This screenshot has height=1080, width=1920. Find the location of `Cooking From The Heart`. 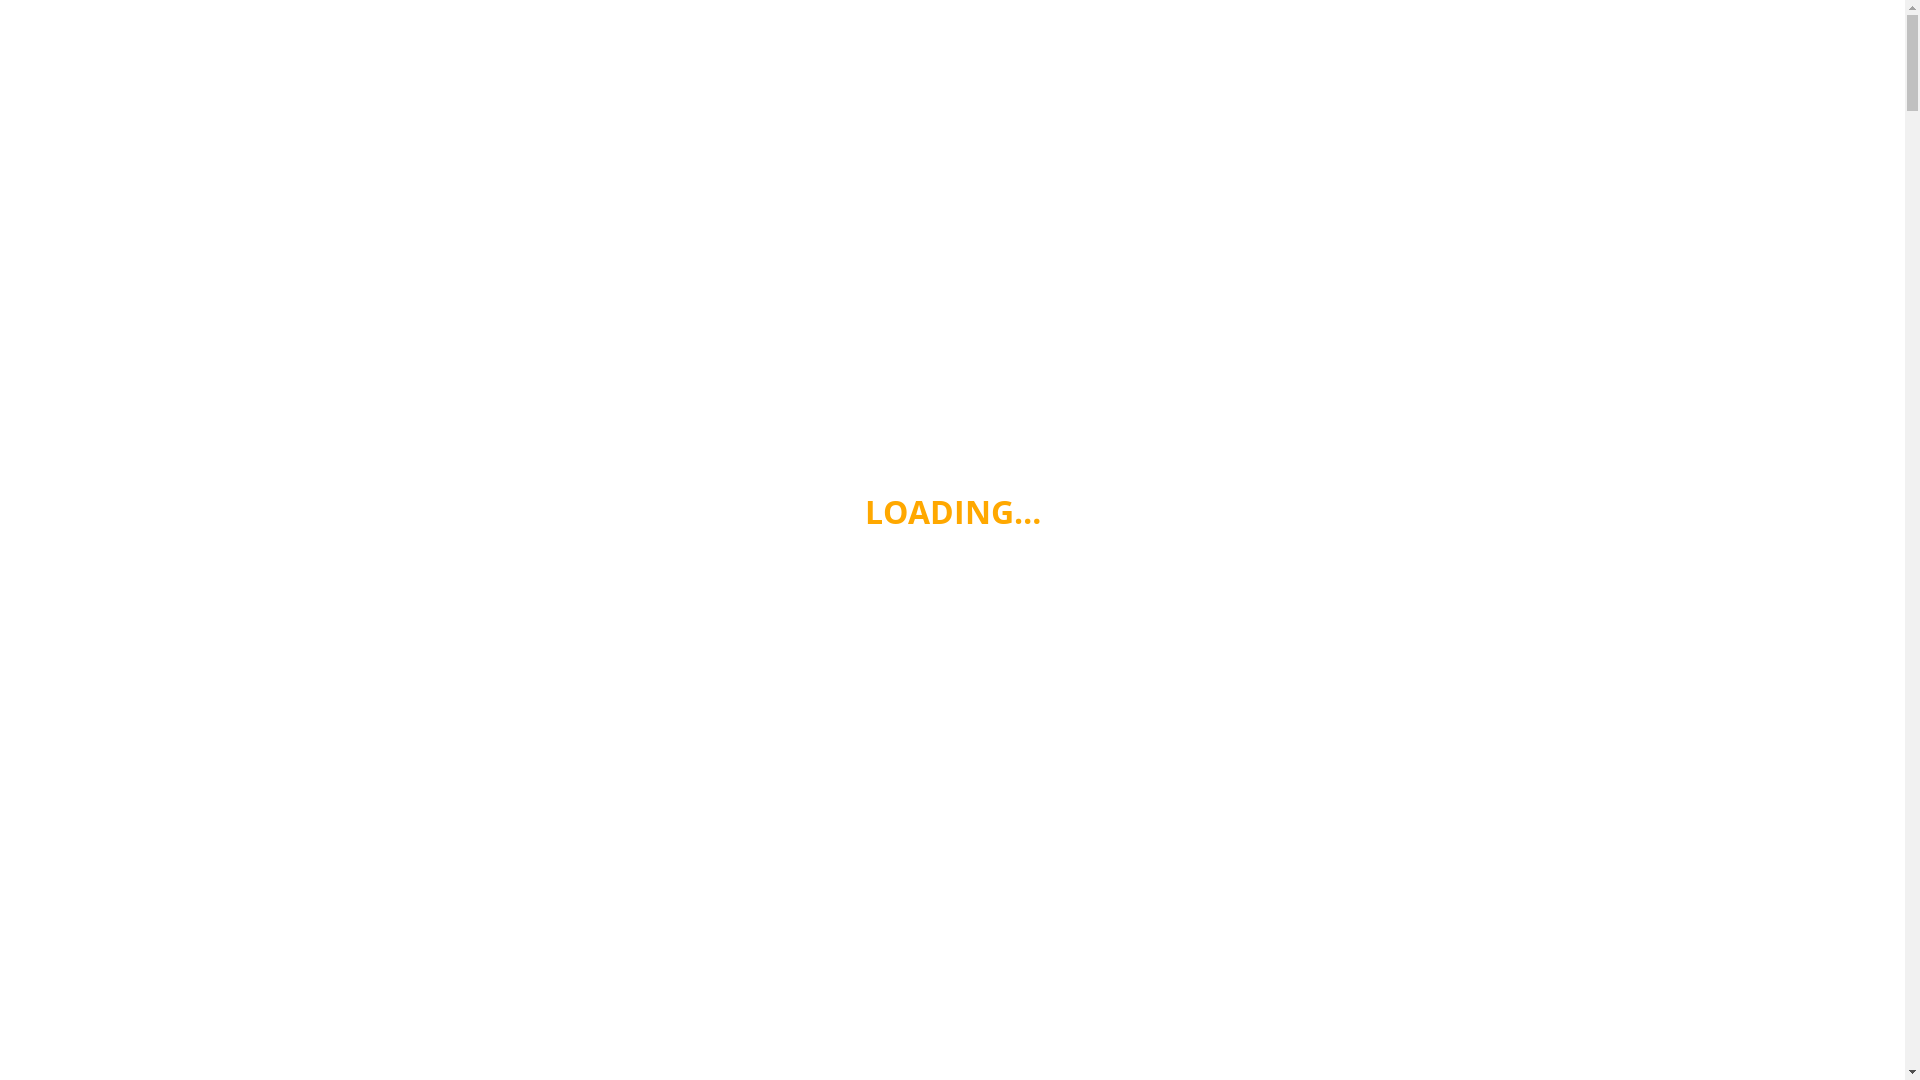

Cooking From The Heart is located at coordinates (456, 26).